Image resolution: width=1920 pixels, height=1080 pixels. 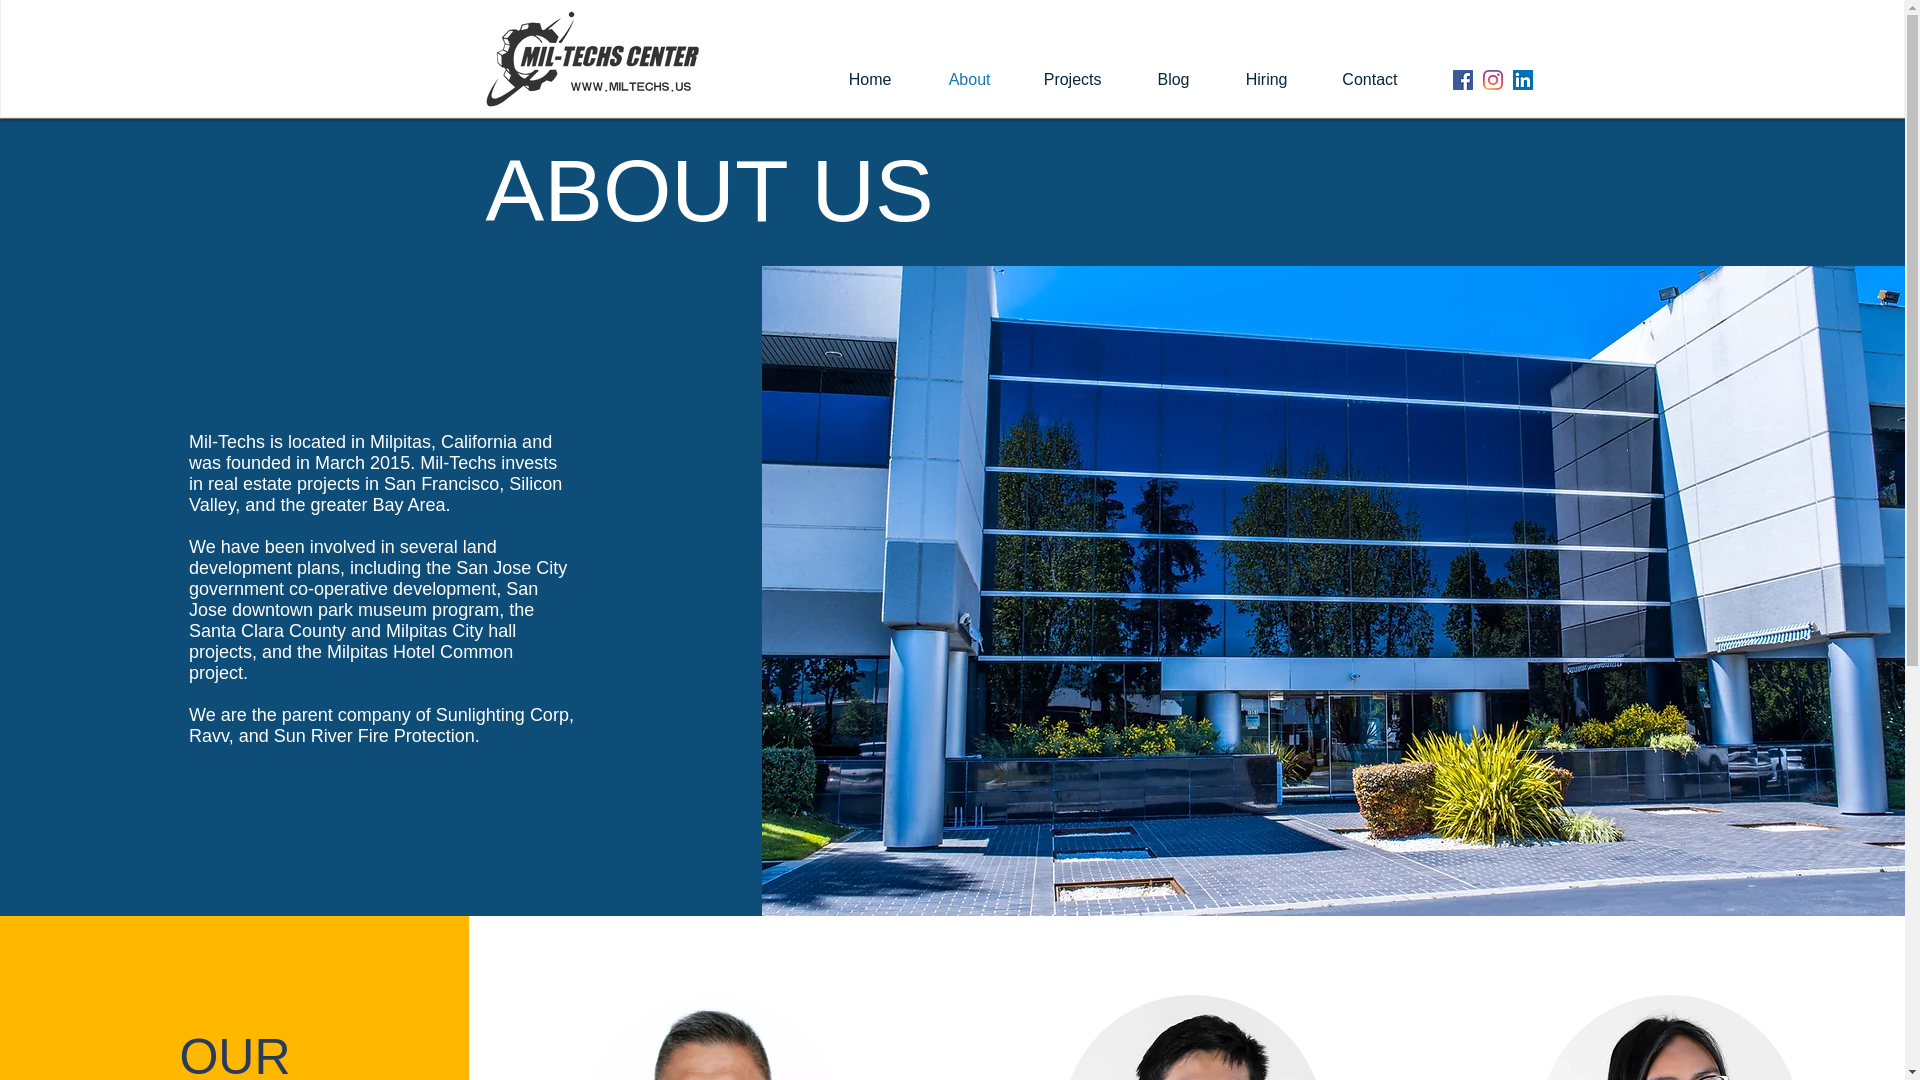 What do you see at coordinates (1352, 80) in the screenshot?
I see `Contact` at bounding box center [1352, 80].